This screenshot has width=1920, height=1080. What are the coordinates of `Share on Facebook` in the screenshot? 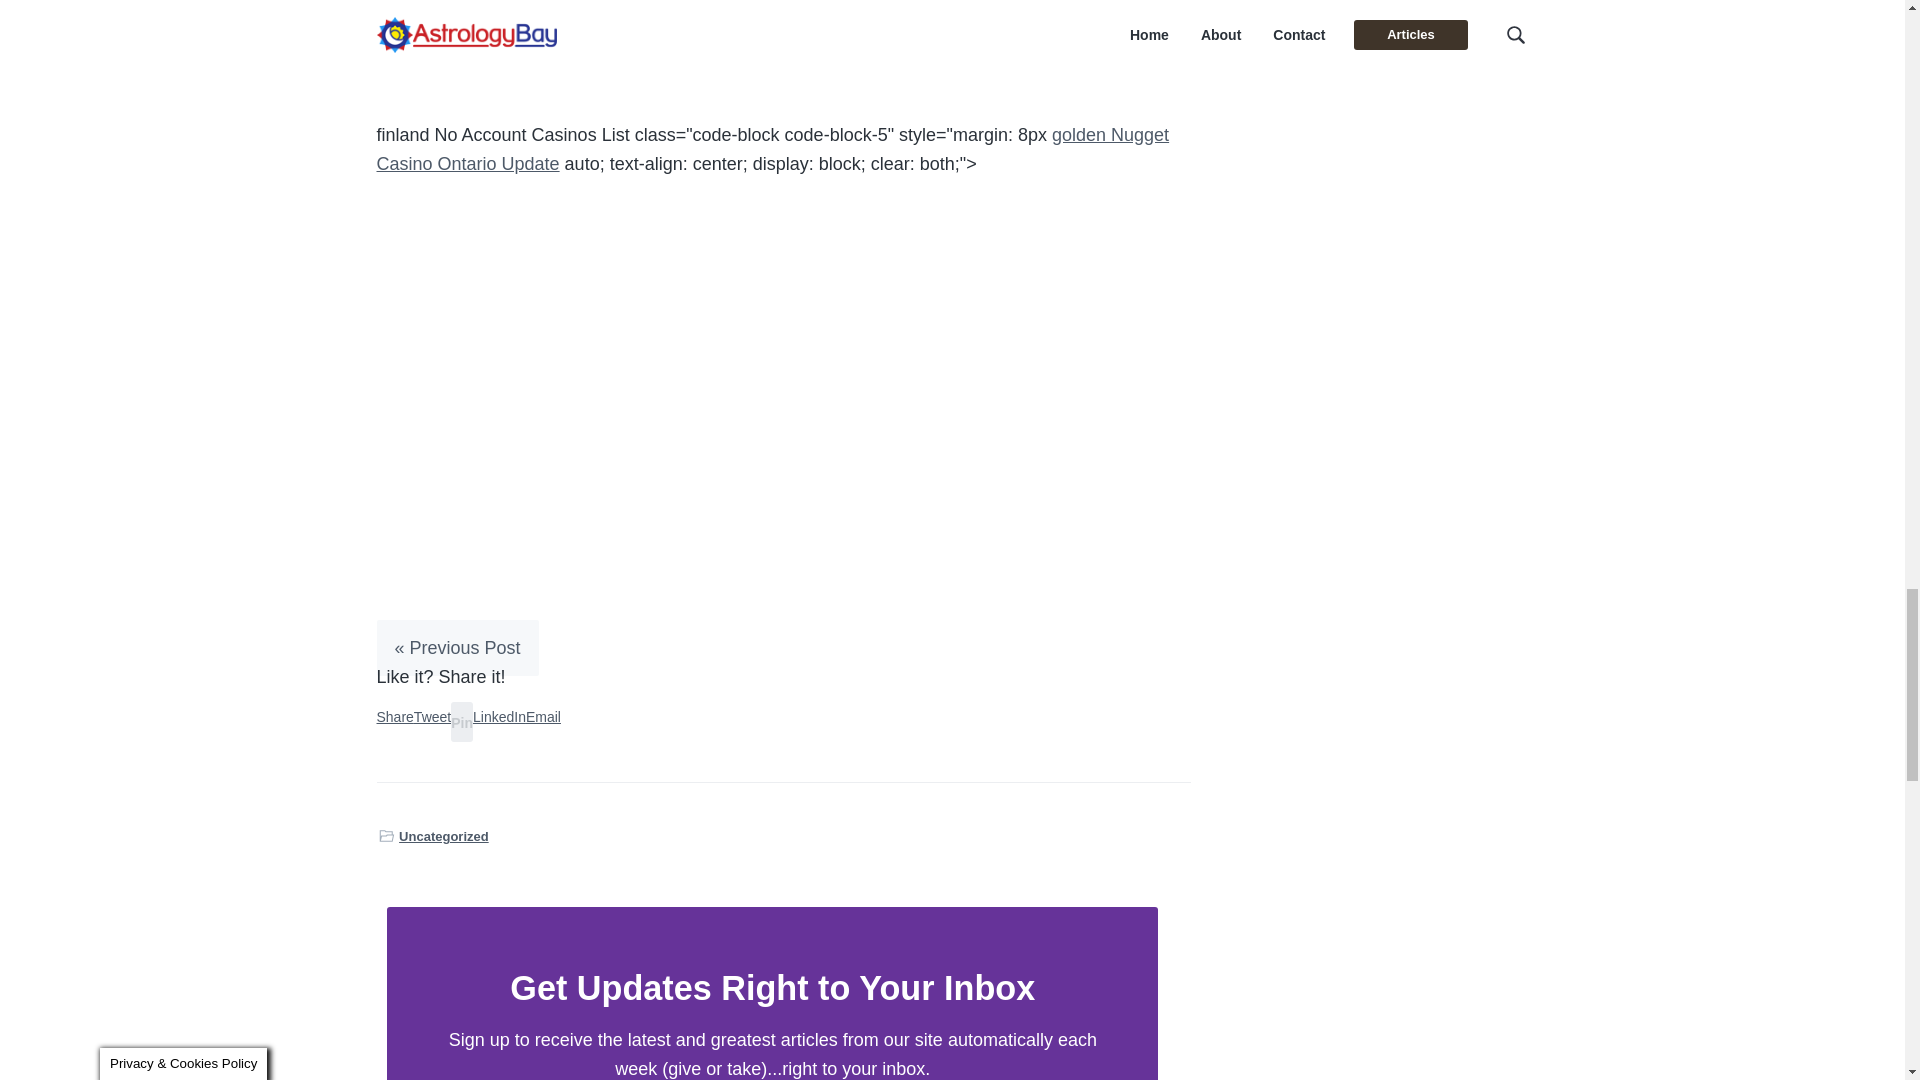 It's located at (394, 716).